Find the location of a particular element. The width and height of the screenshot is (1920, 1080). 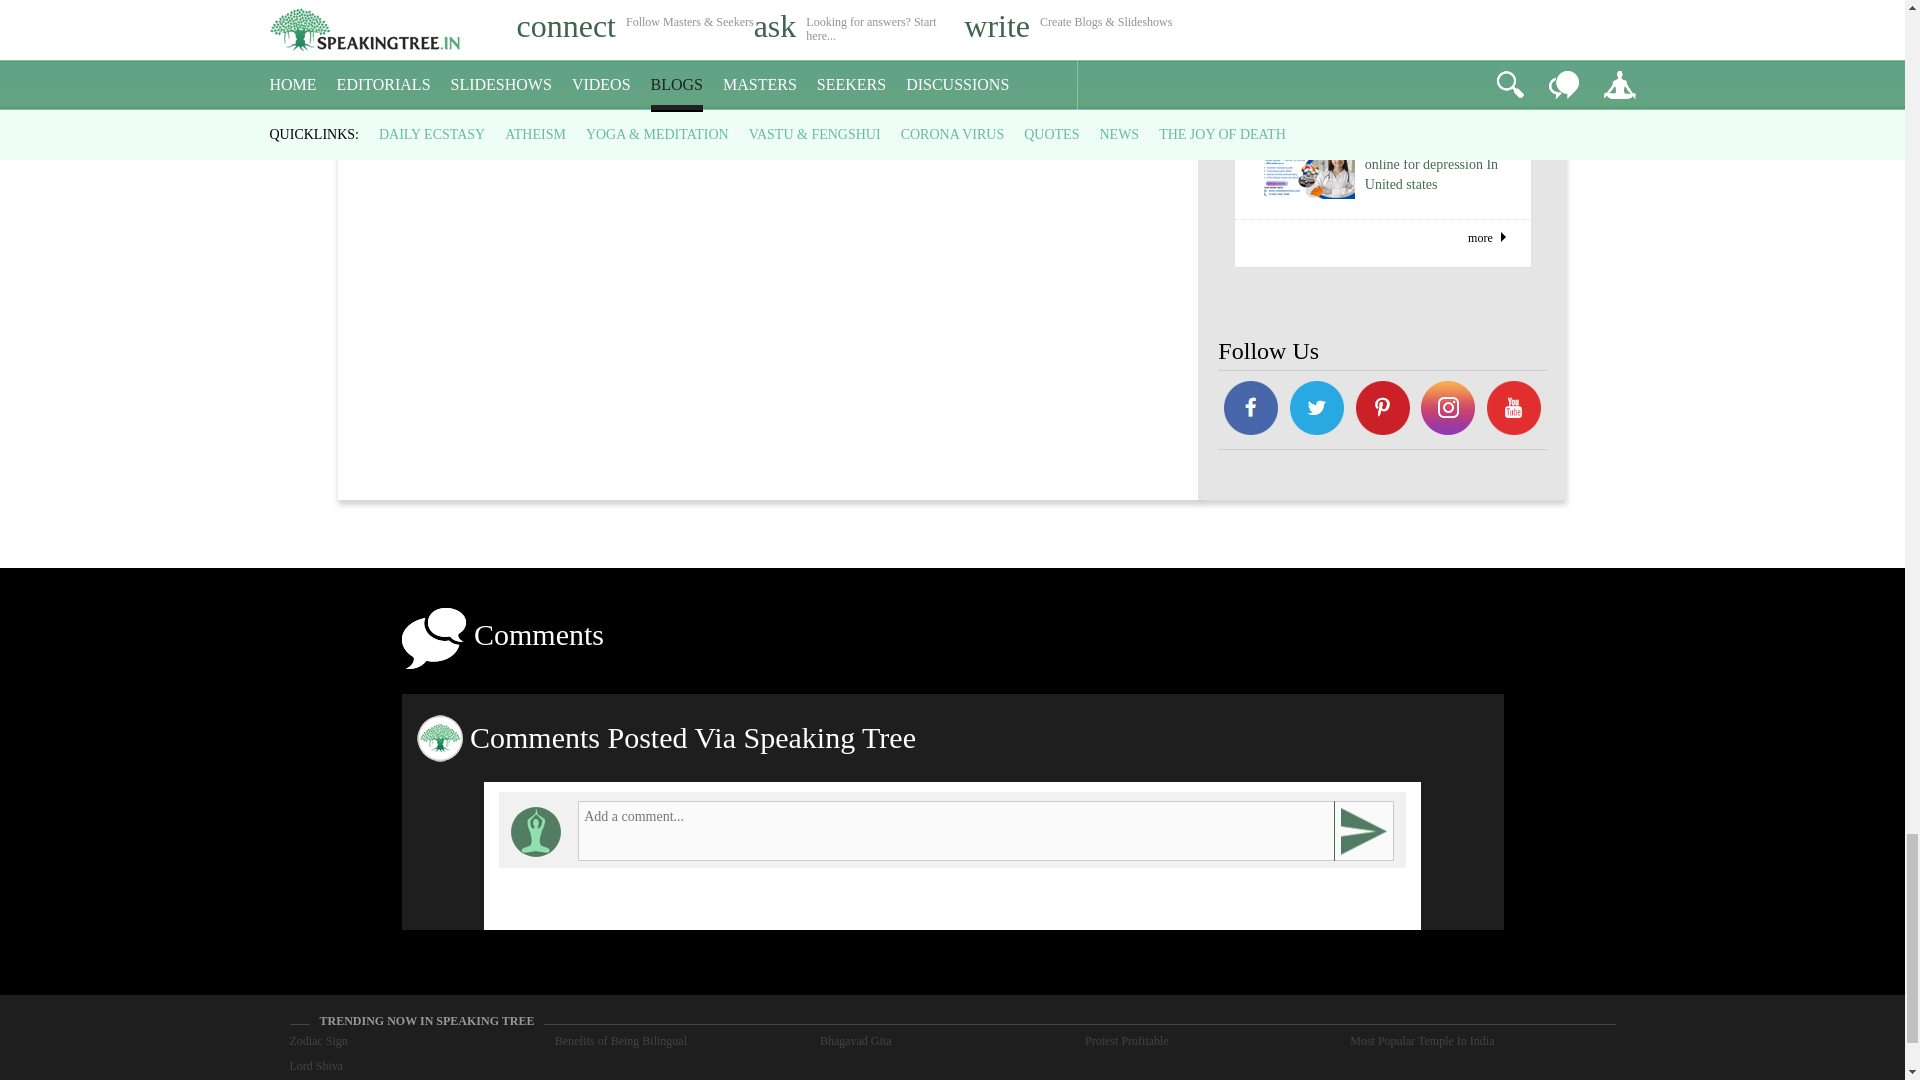

Speaking Tree FaceBook is located at coordinates (1514, 410).